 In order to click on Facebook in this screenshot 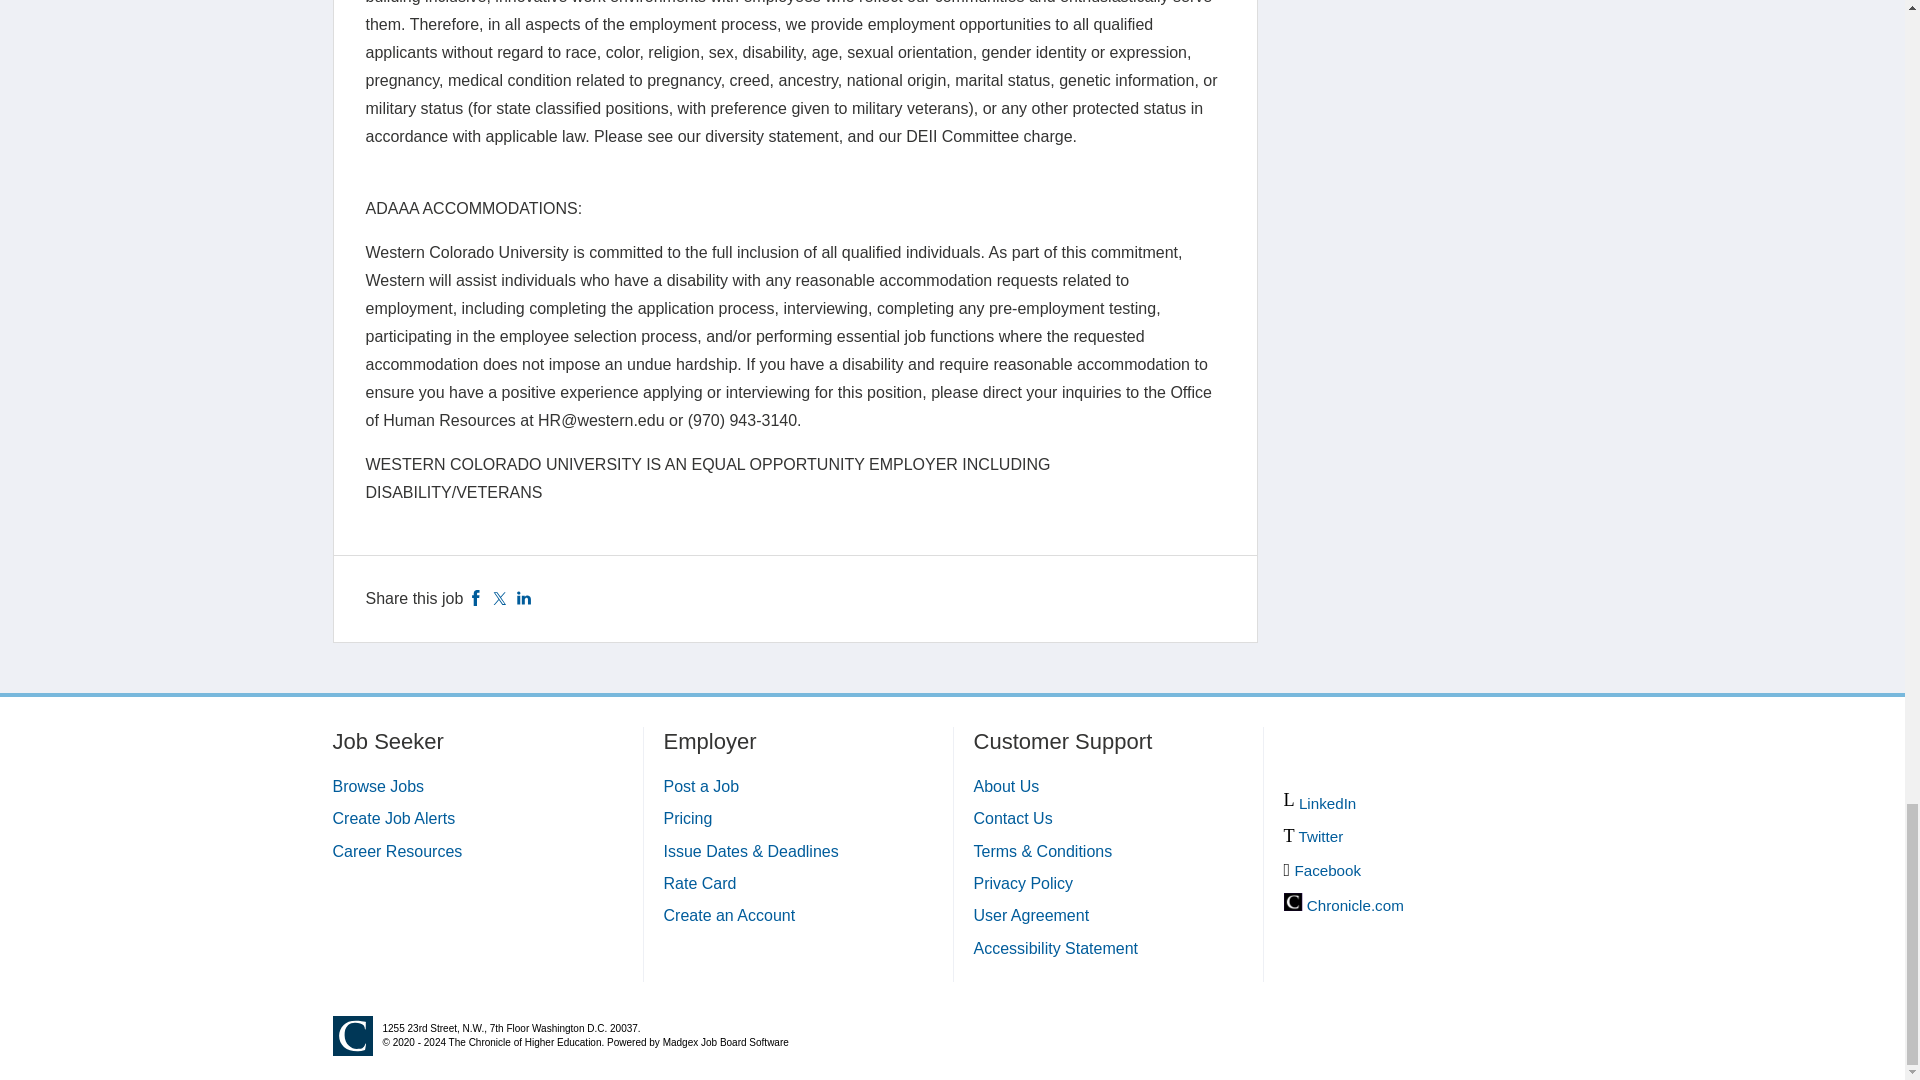, I will do `click(476, 598)`.